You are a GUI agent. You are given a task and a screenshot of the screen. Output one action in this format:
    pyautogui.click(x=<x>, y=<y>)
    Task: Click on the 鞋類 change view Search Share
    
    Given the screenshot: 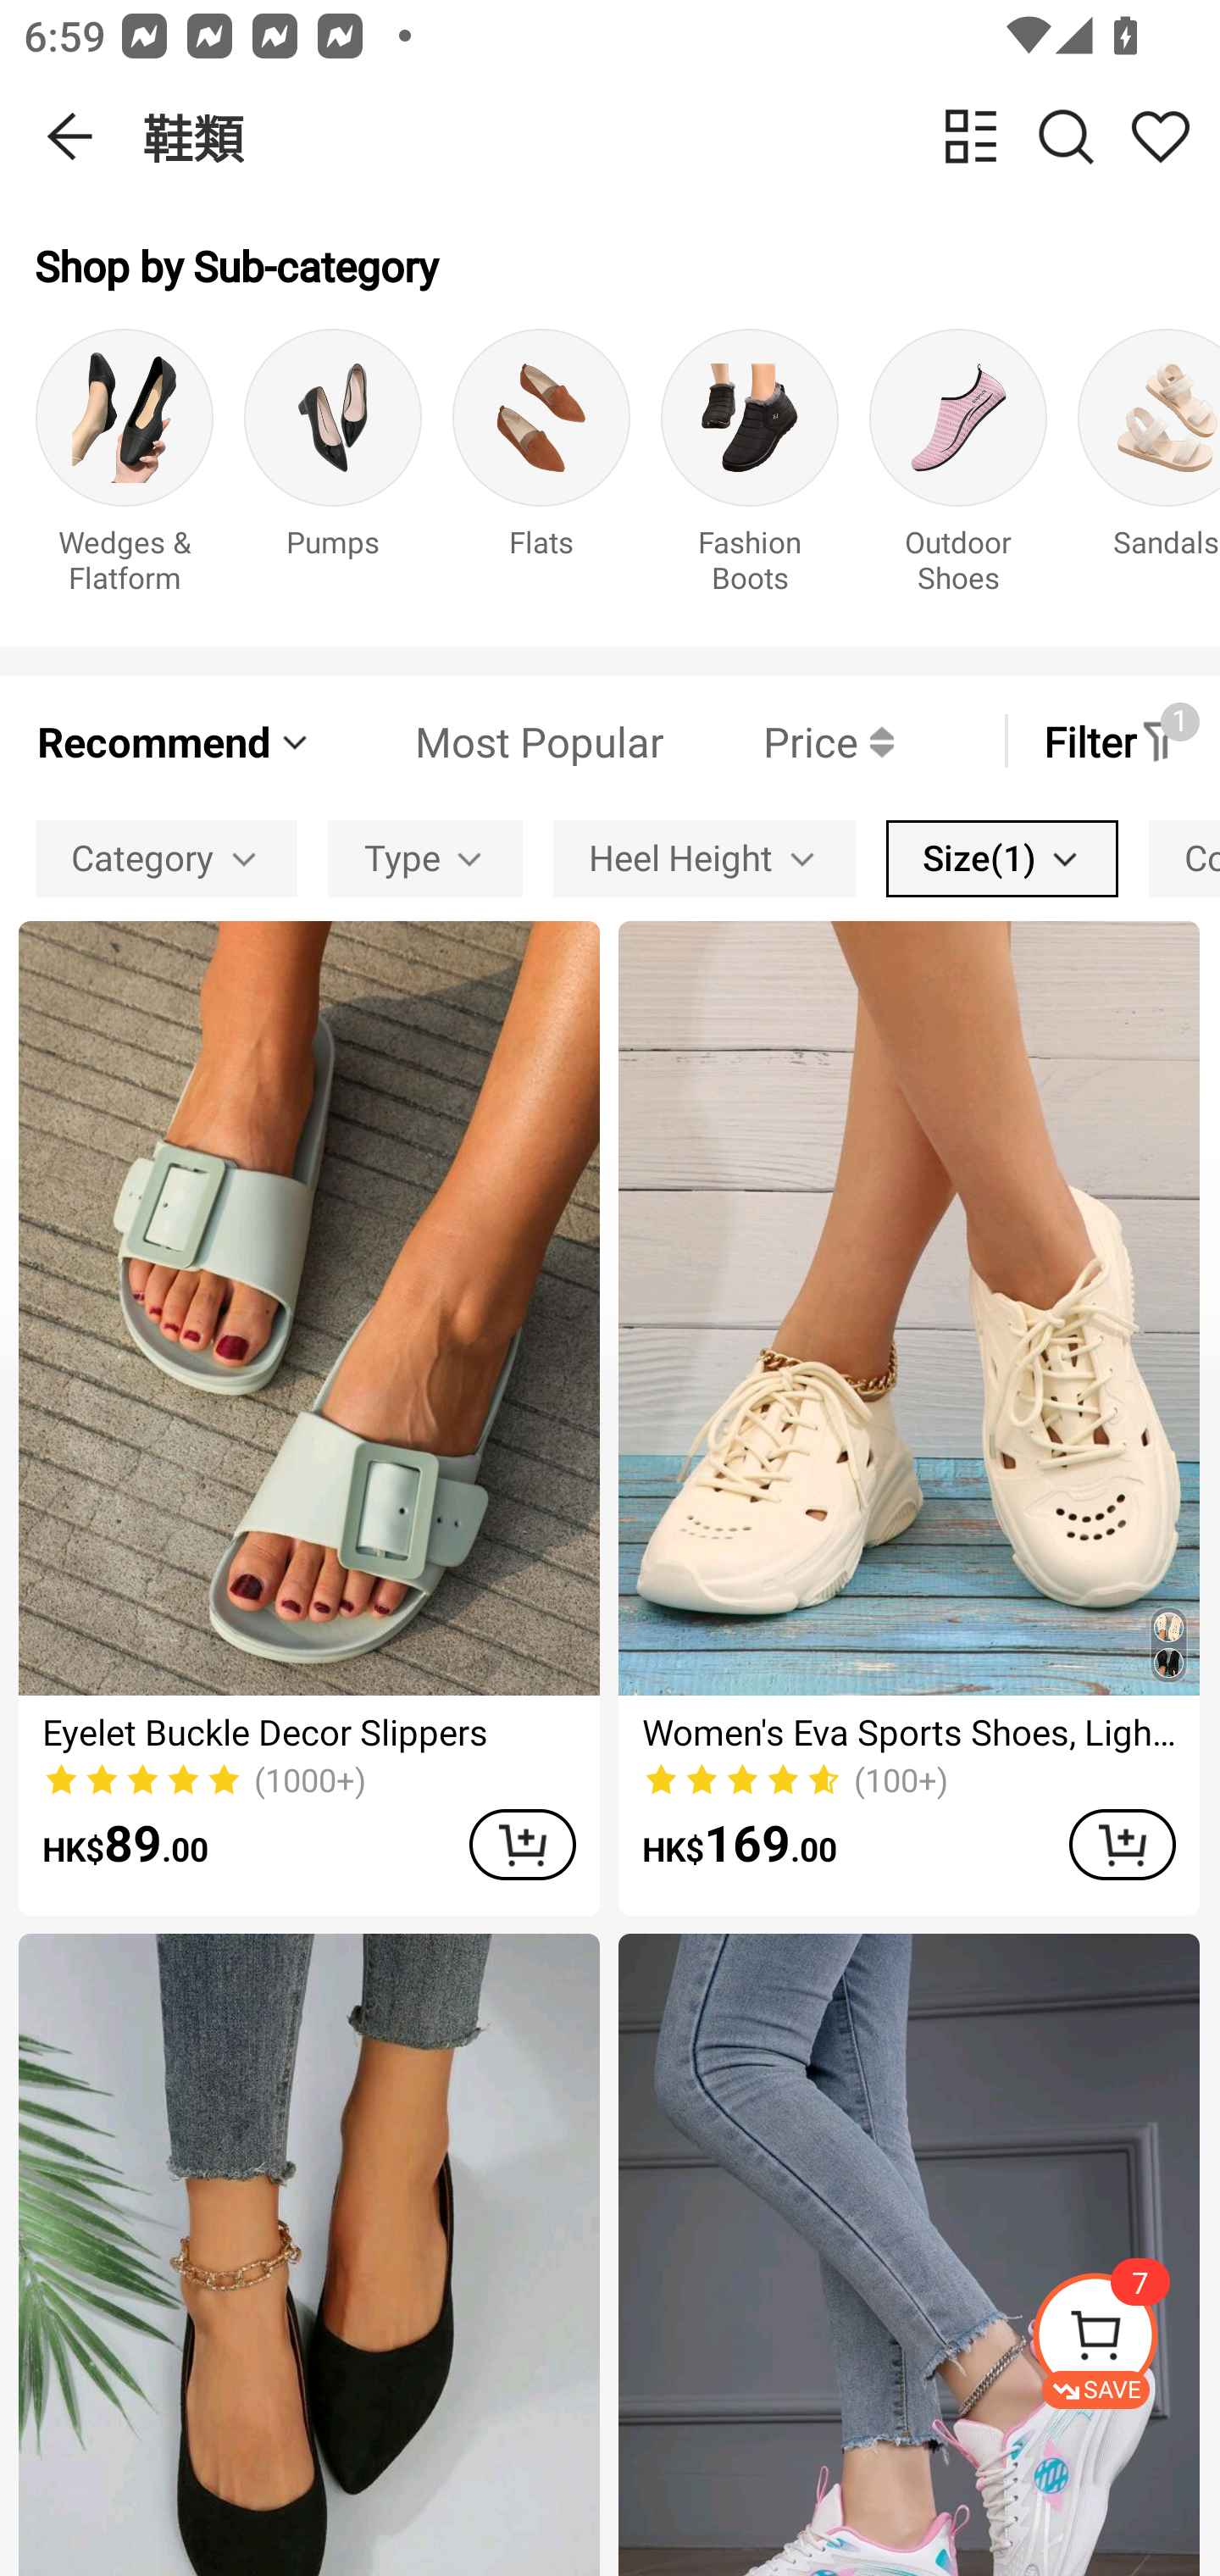 What is the action you would take?
    pyautogui.click(x=681, y=136)
    